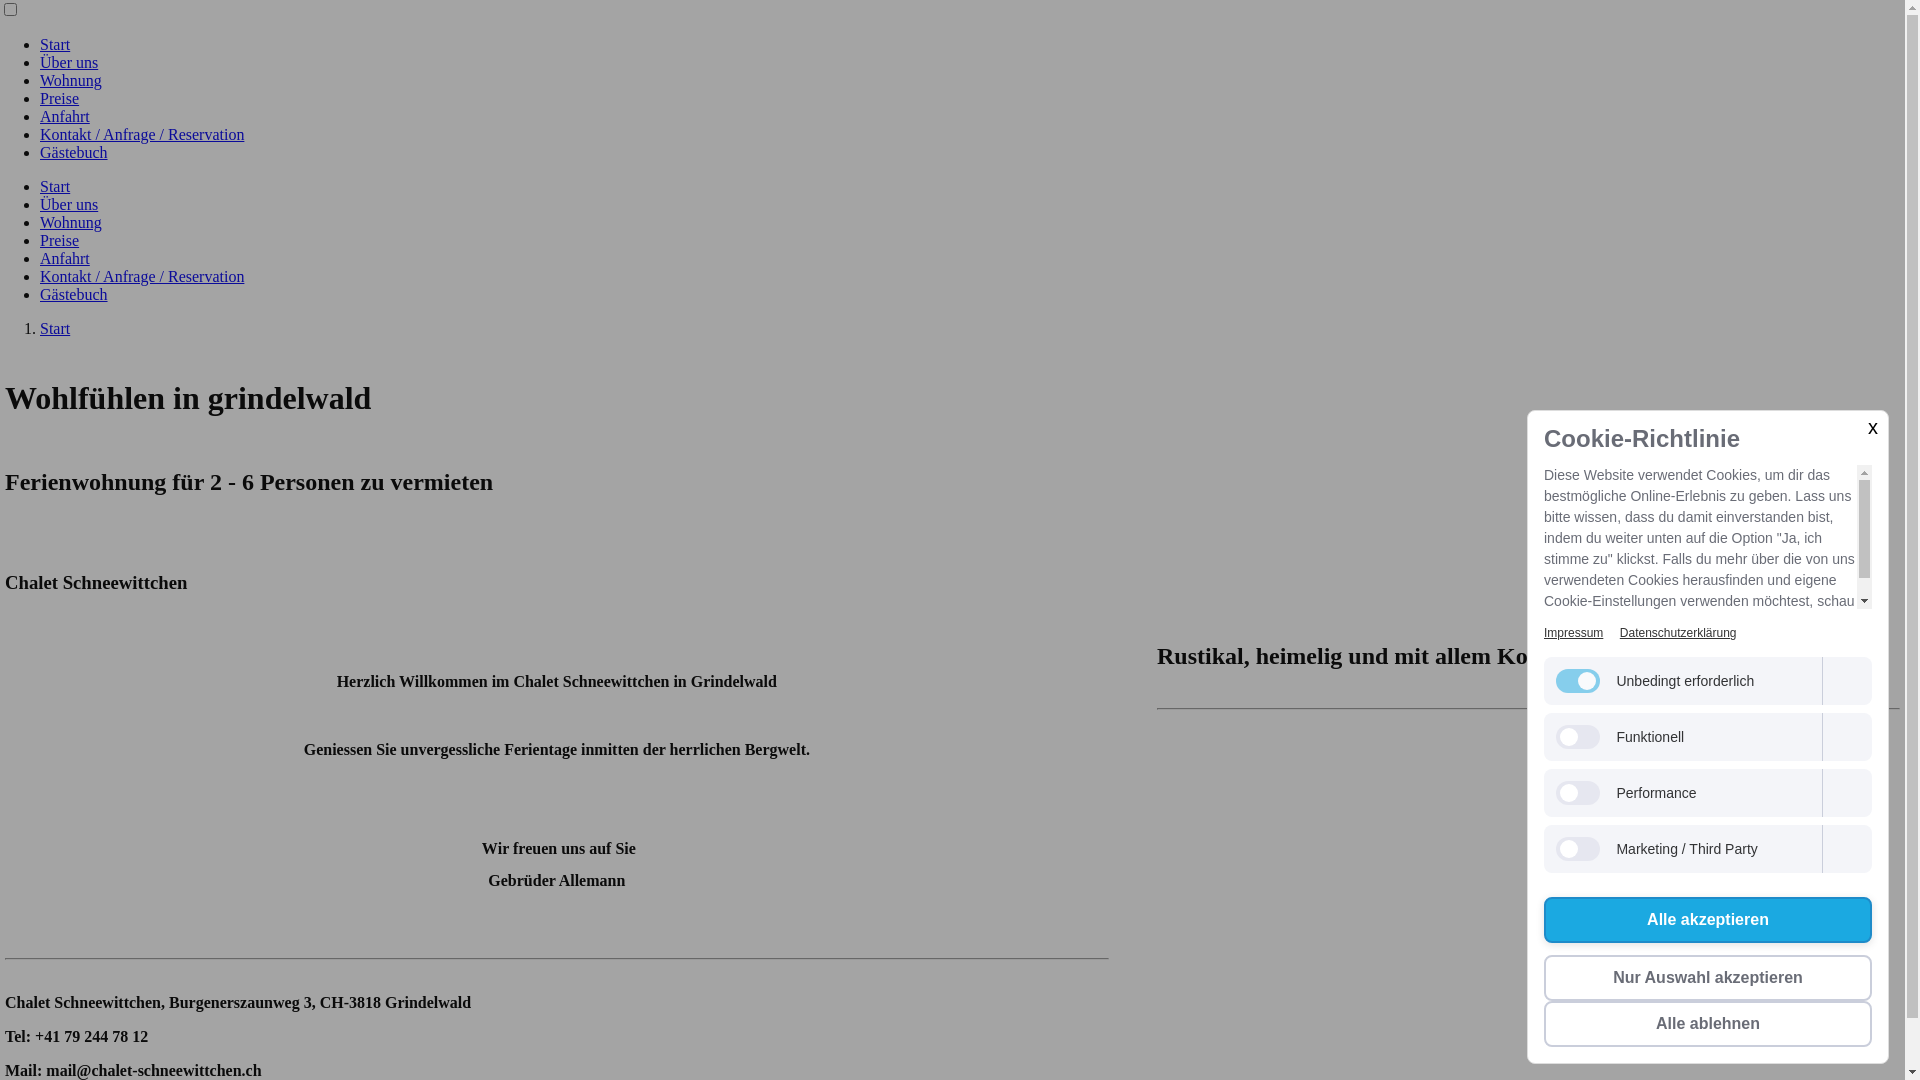  What do you see at coordinates (60, 98) in the screenshot?
I see `Preise` at bounding box center [60, 98].